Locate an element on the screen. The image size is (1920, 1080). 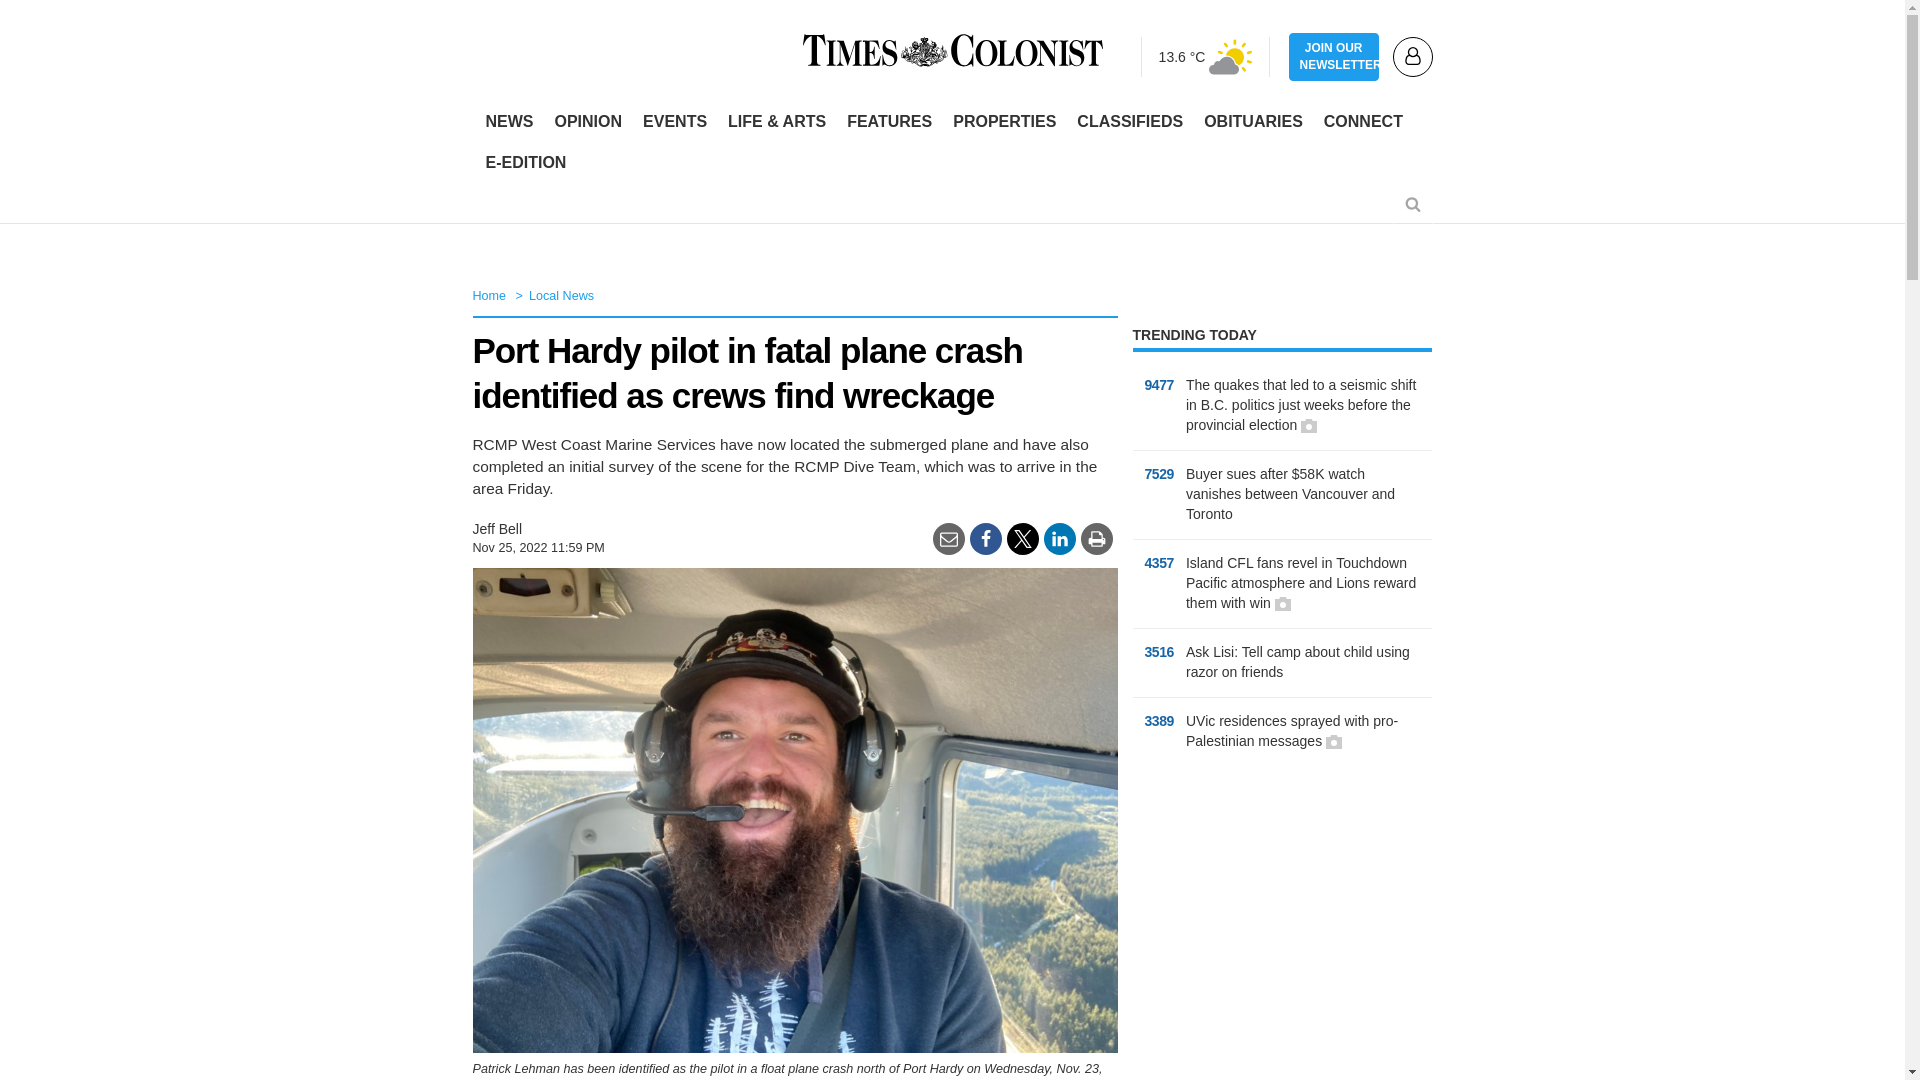
Has a gallery is located at coordinates (1282, 604).